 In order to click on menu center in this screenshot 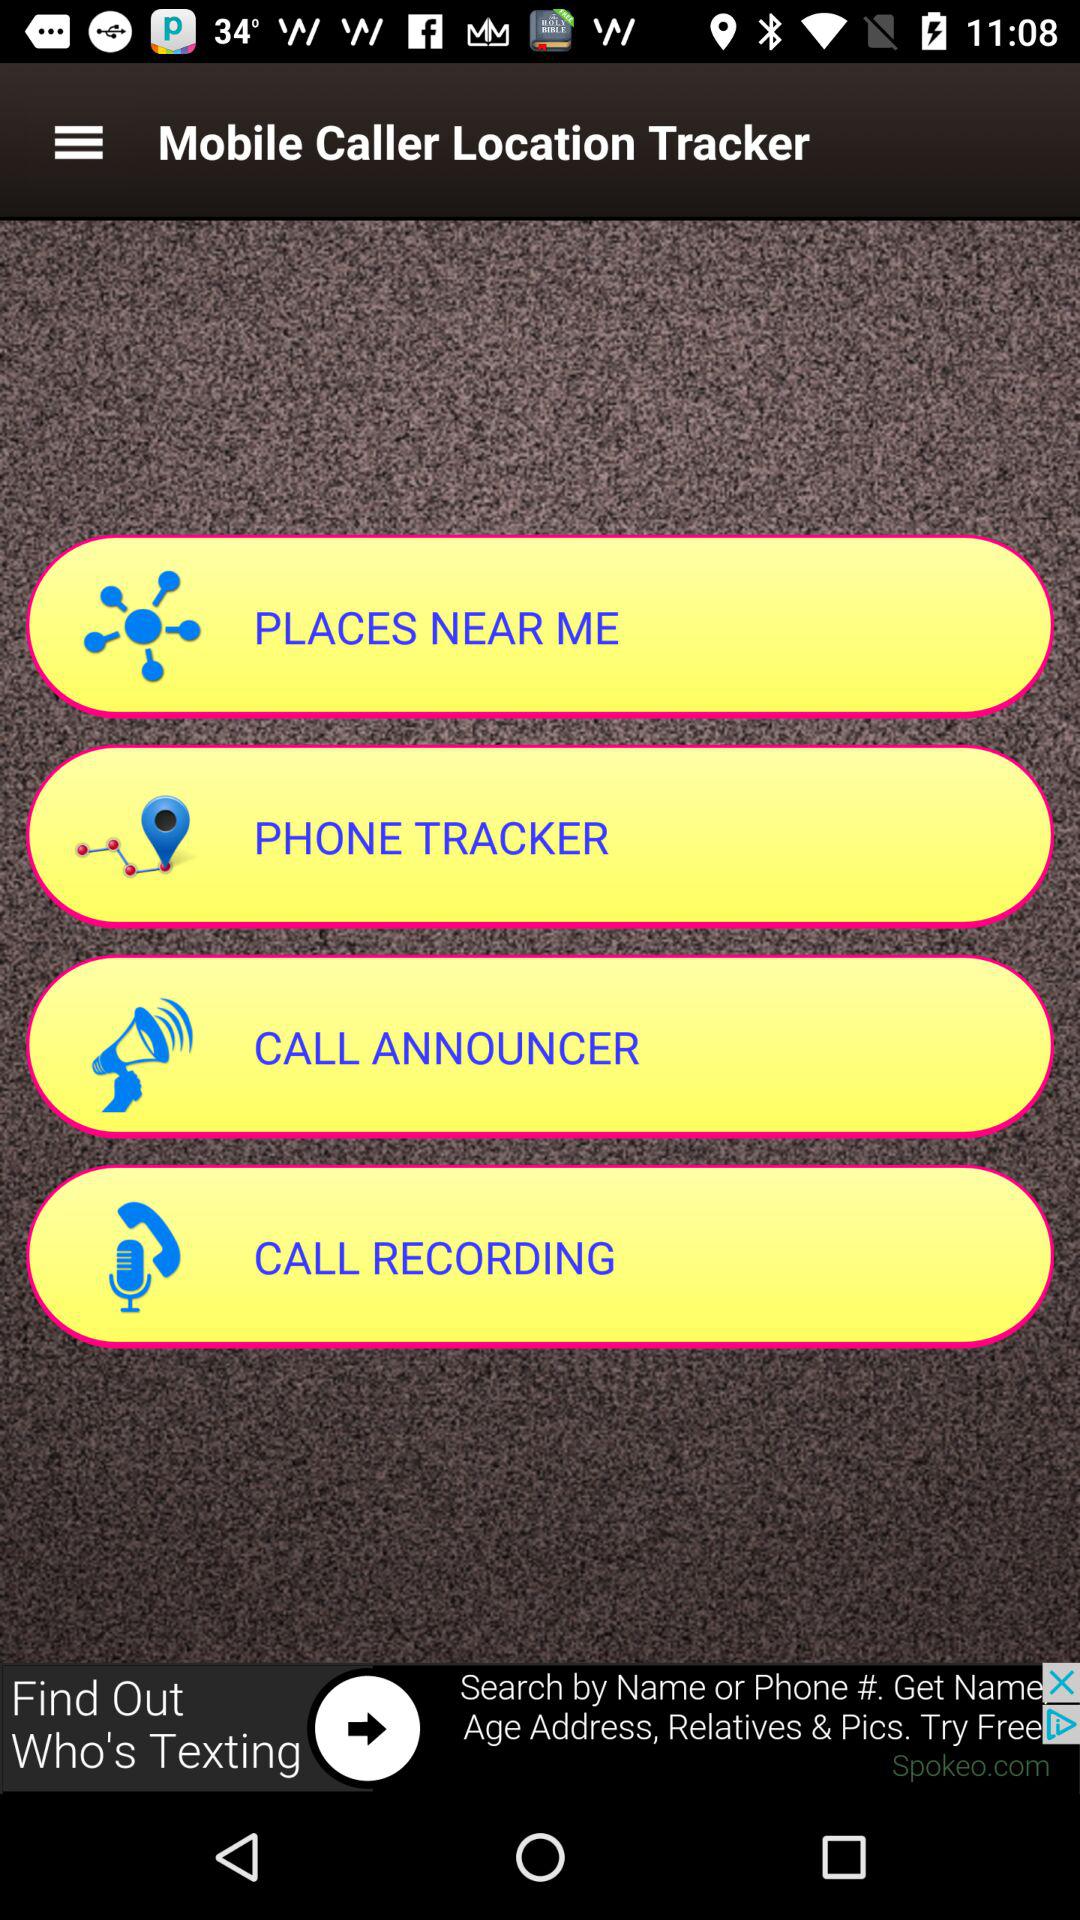, I will do `click(78, 142)`.